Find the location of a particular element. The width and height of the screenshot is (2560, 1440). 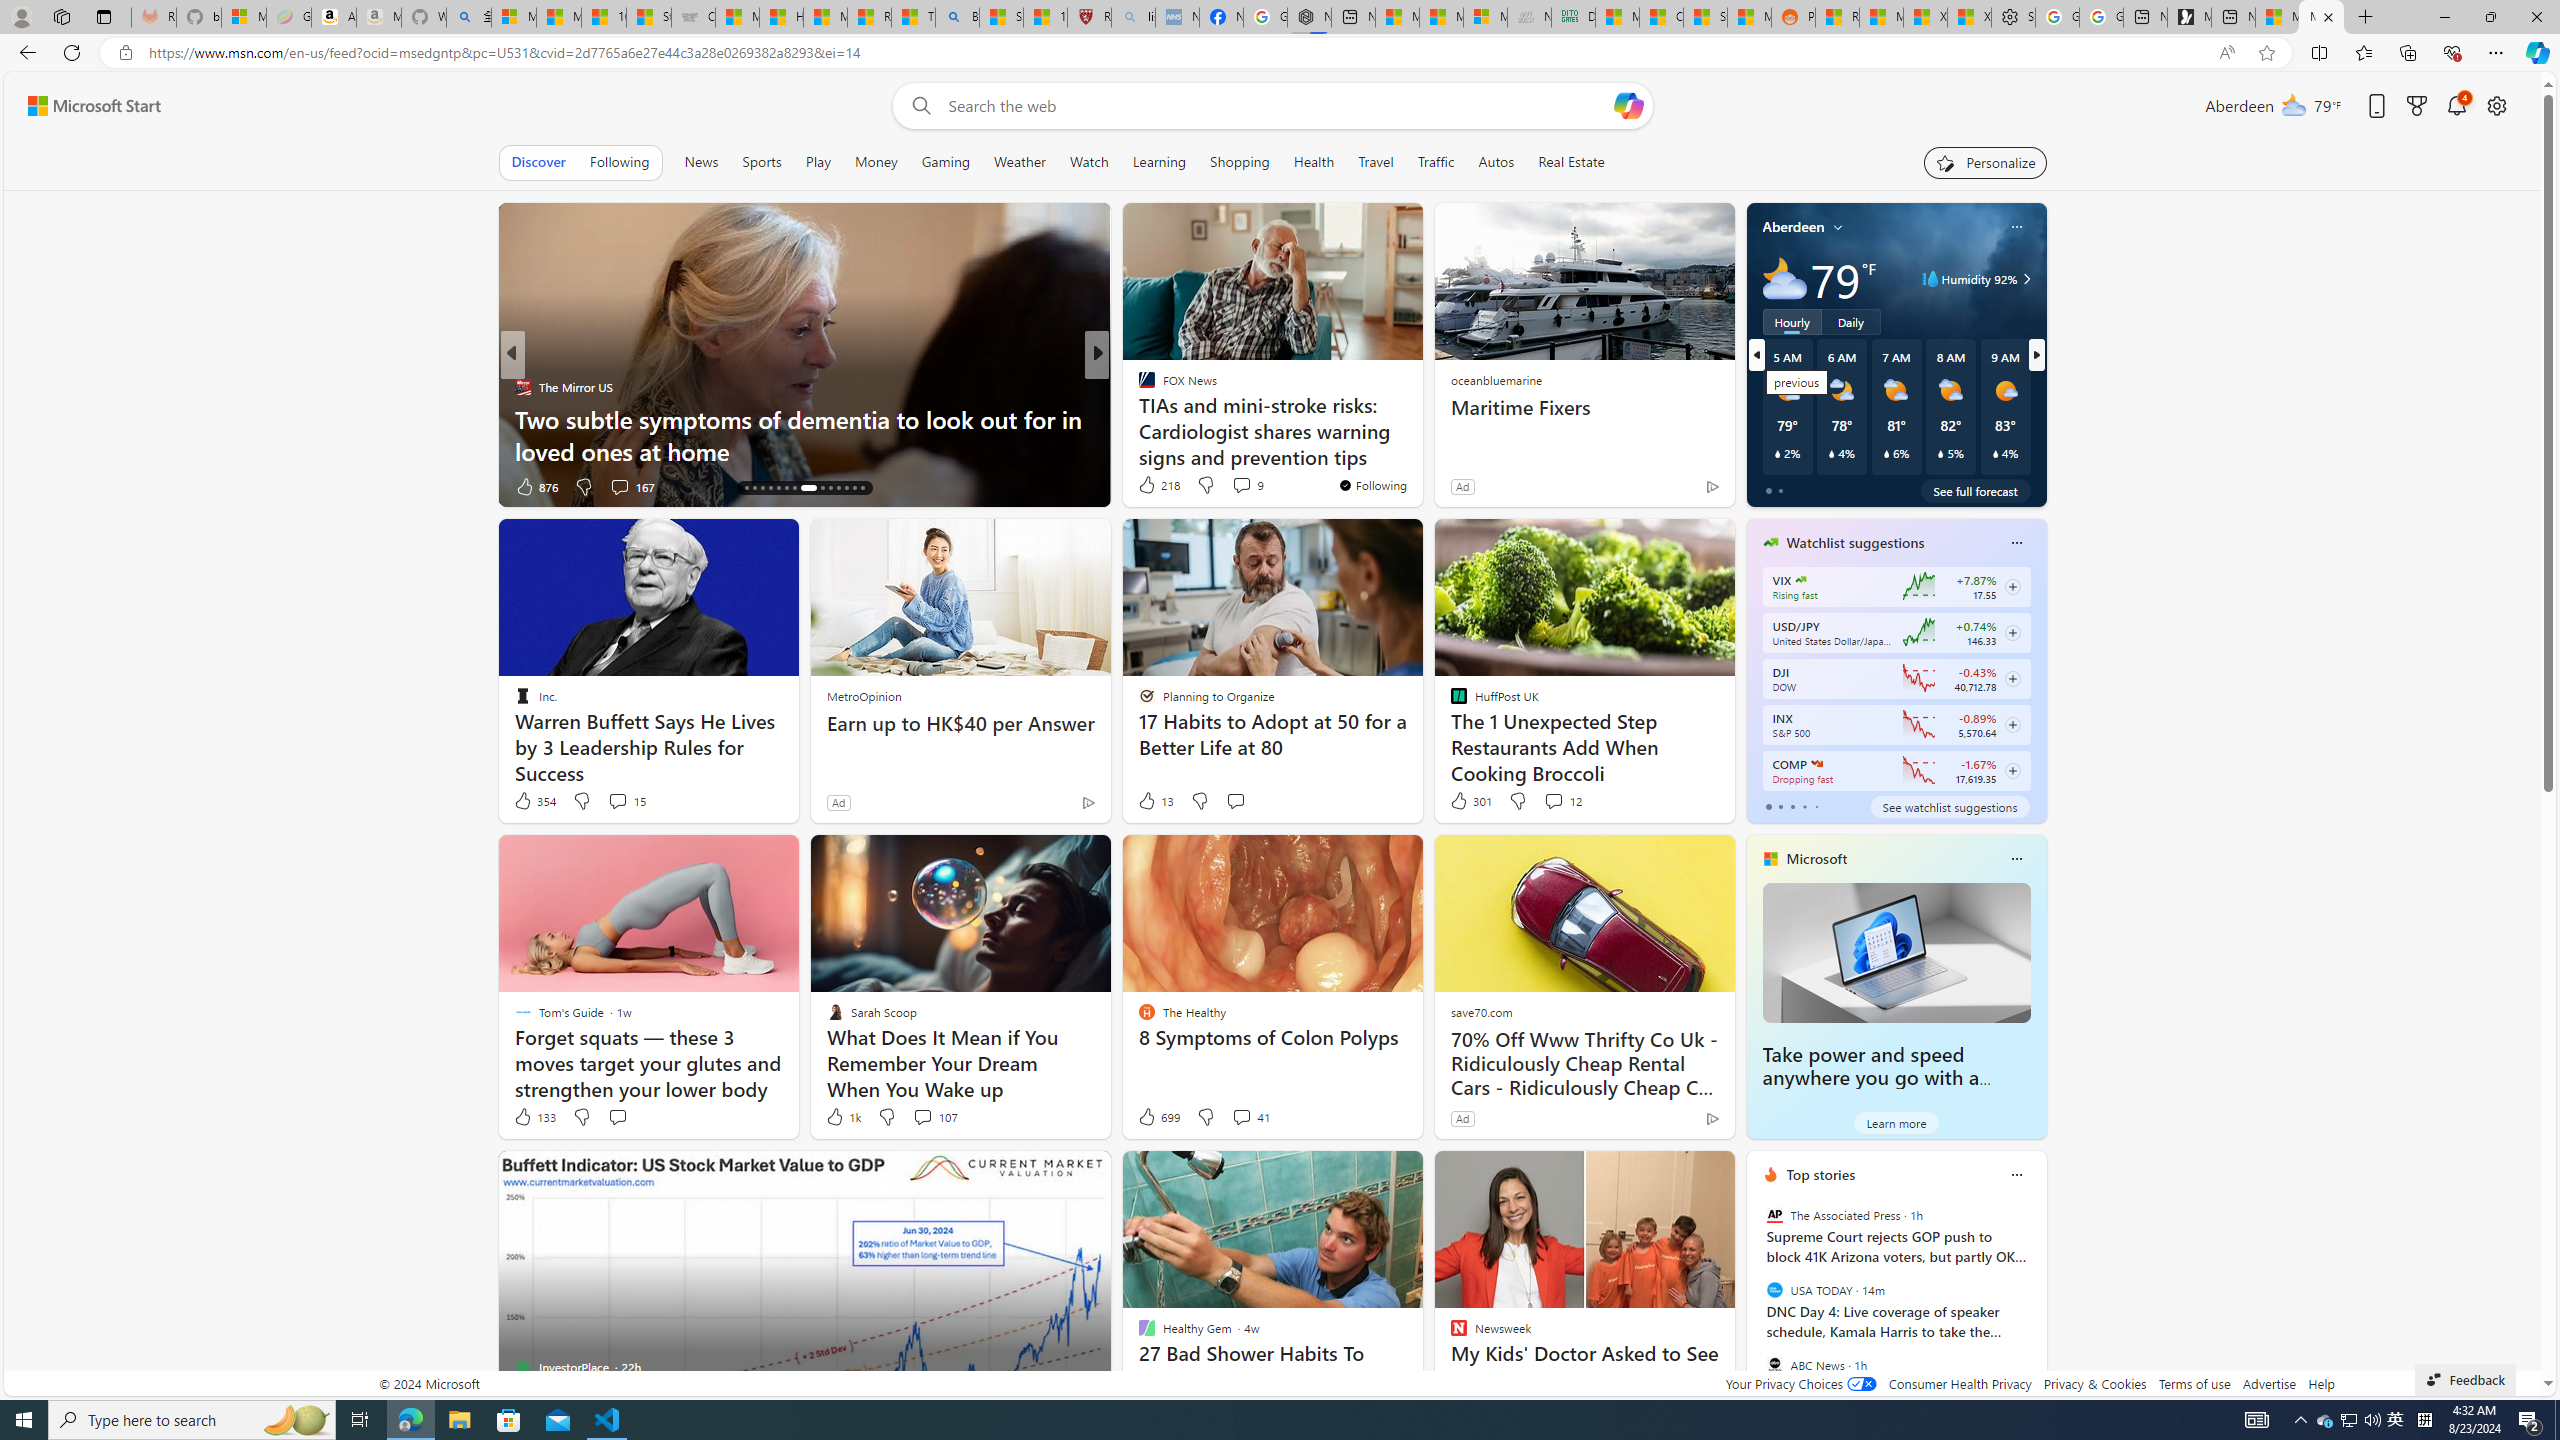

Top stories is located at coordinates (1821, 1174).